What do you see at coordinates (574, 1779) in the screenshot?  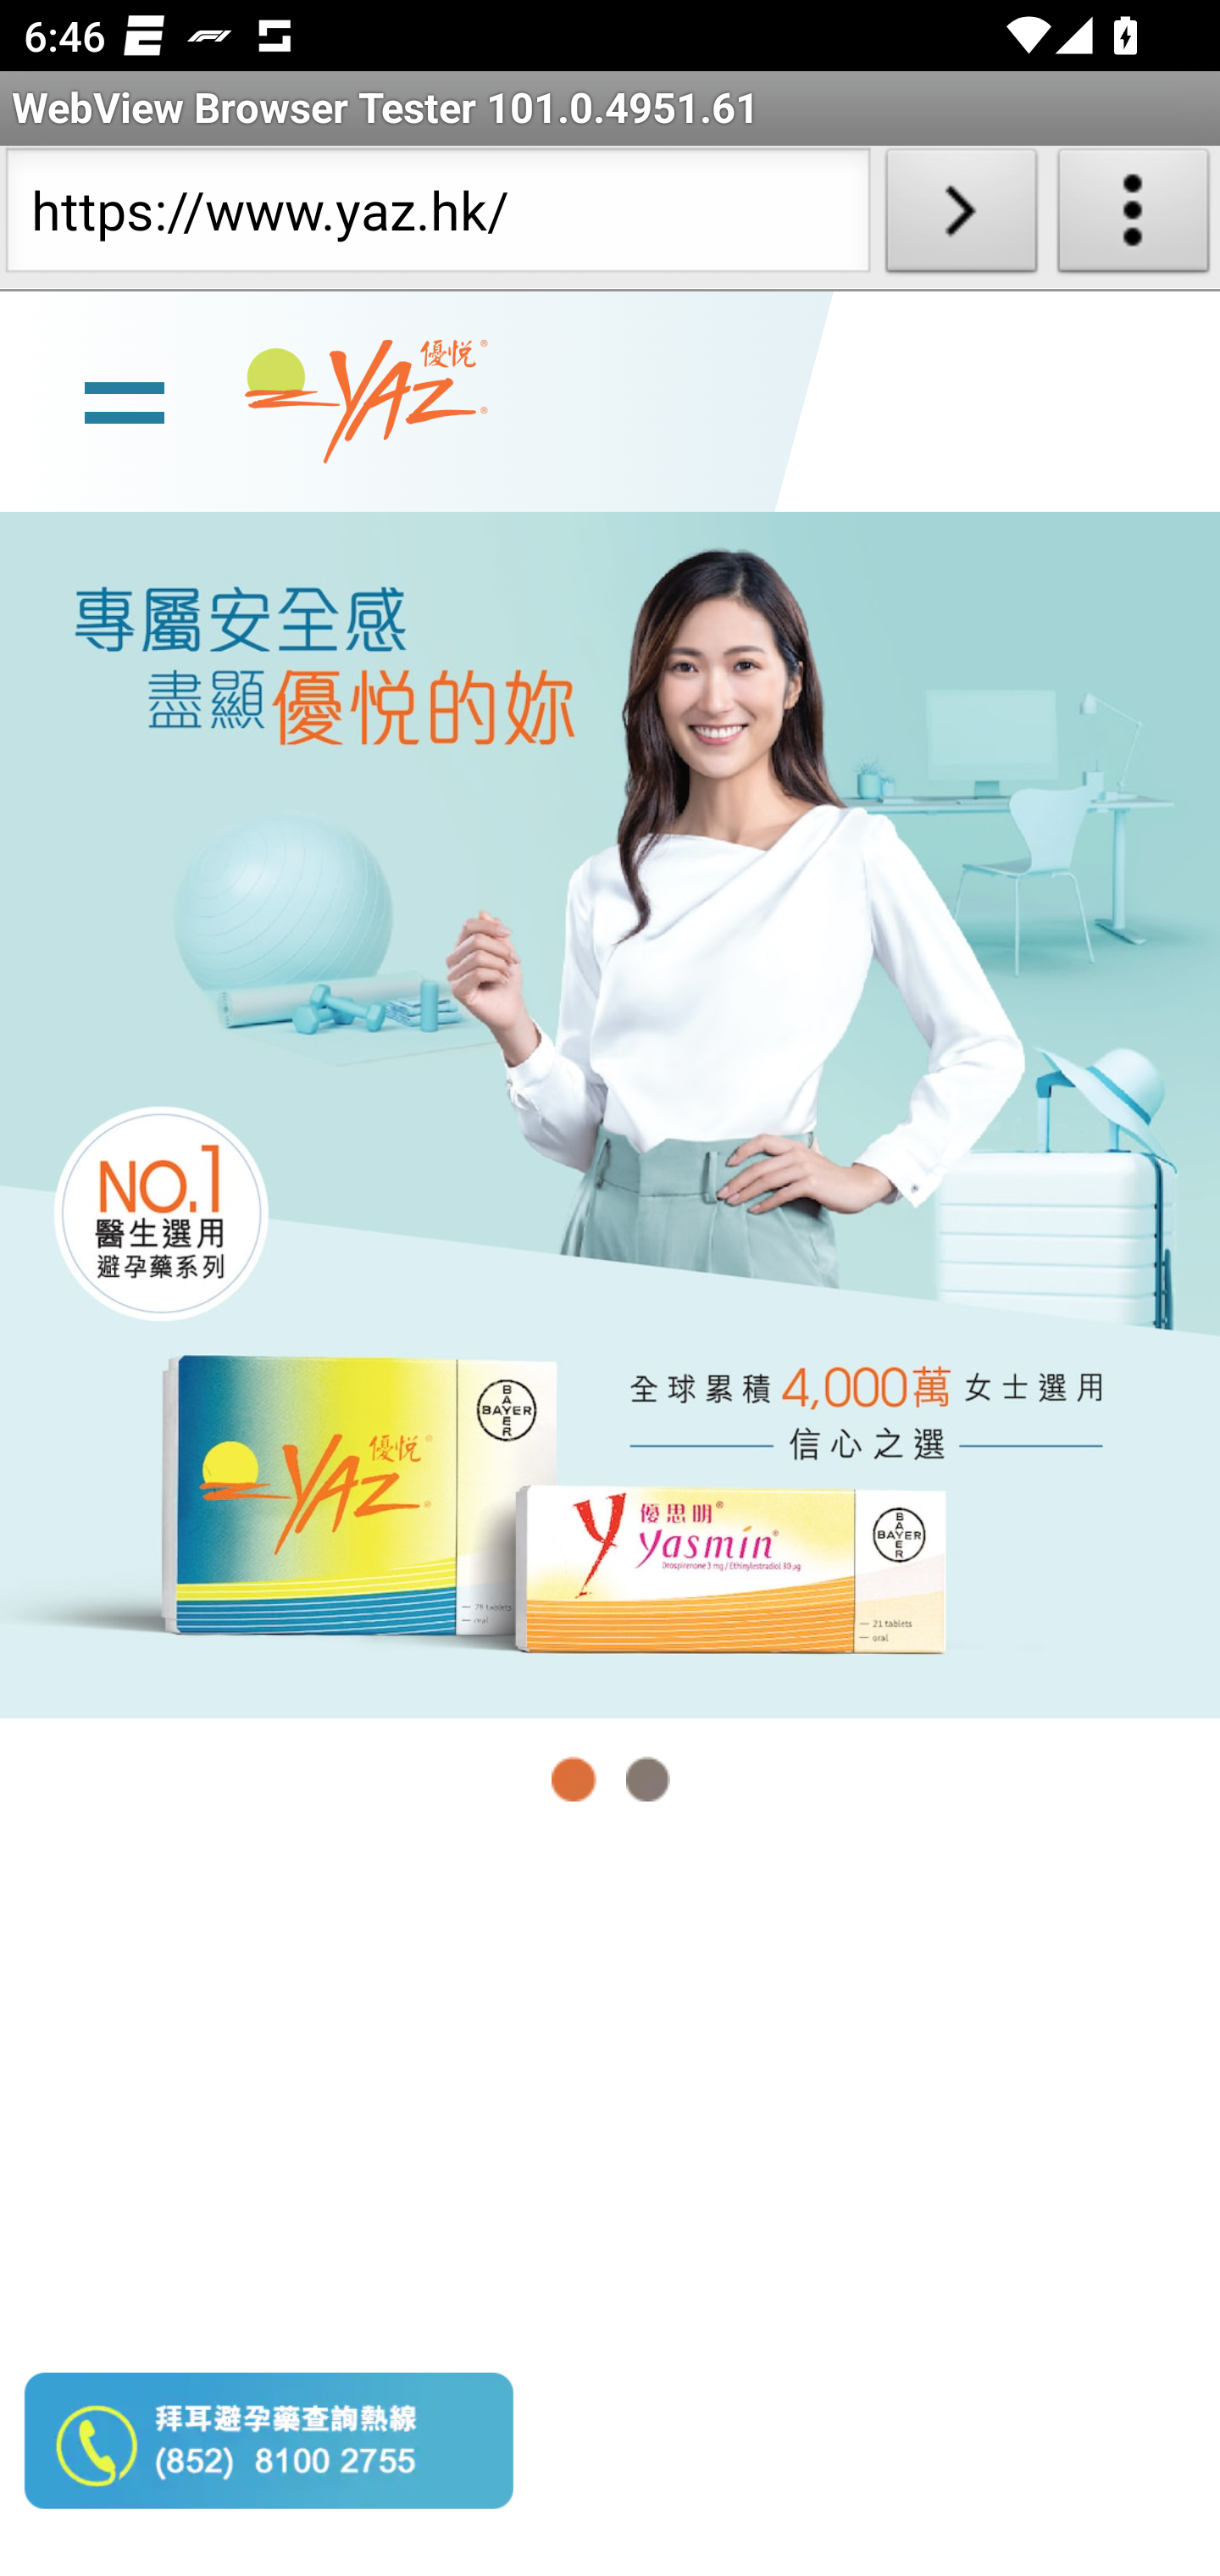 I see `1 of 2` at bounding box center [574, 1779].